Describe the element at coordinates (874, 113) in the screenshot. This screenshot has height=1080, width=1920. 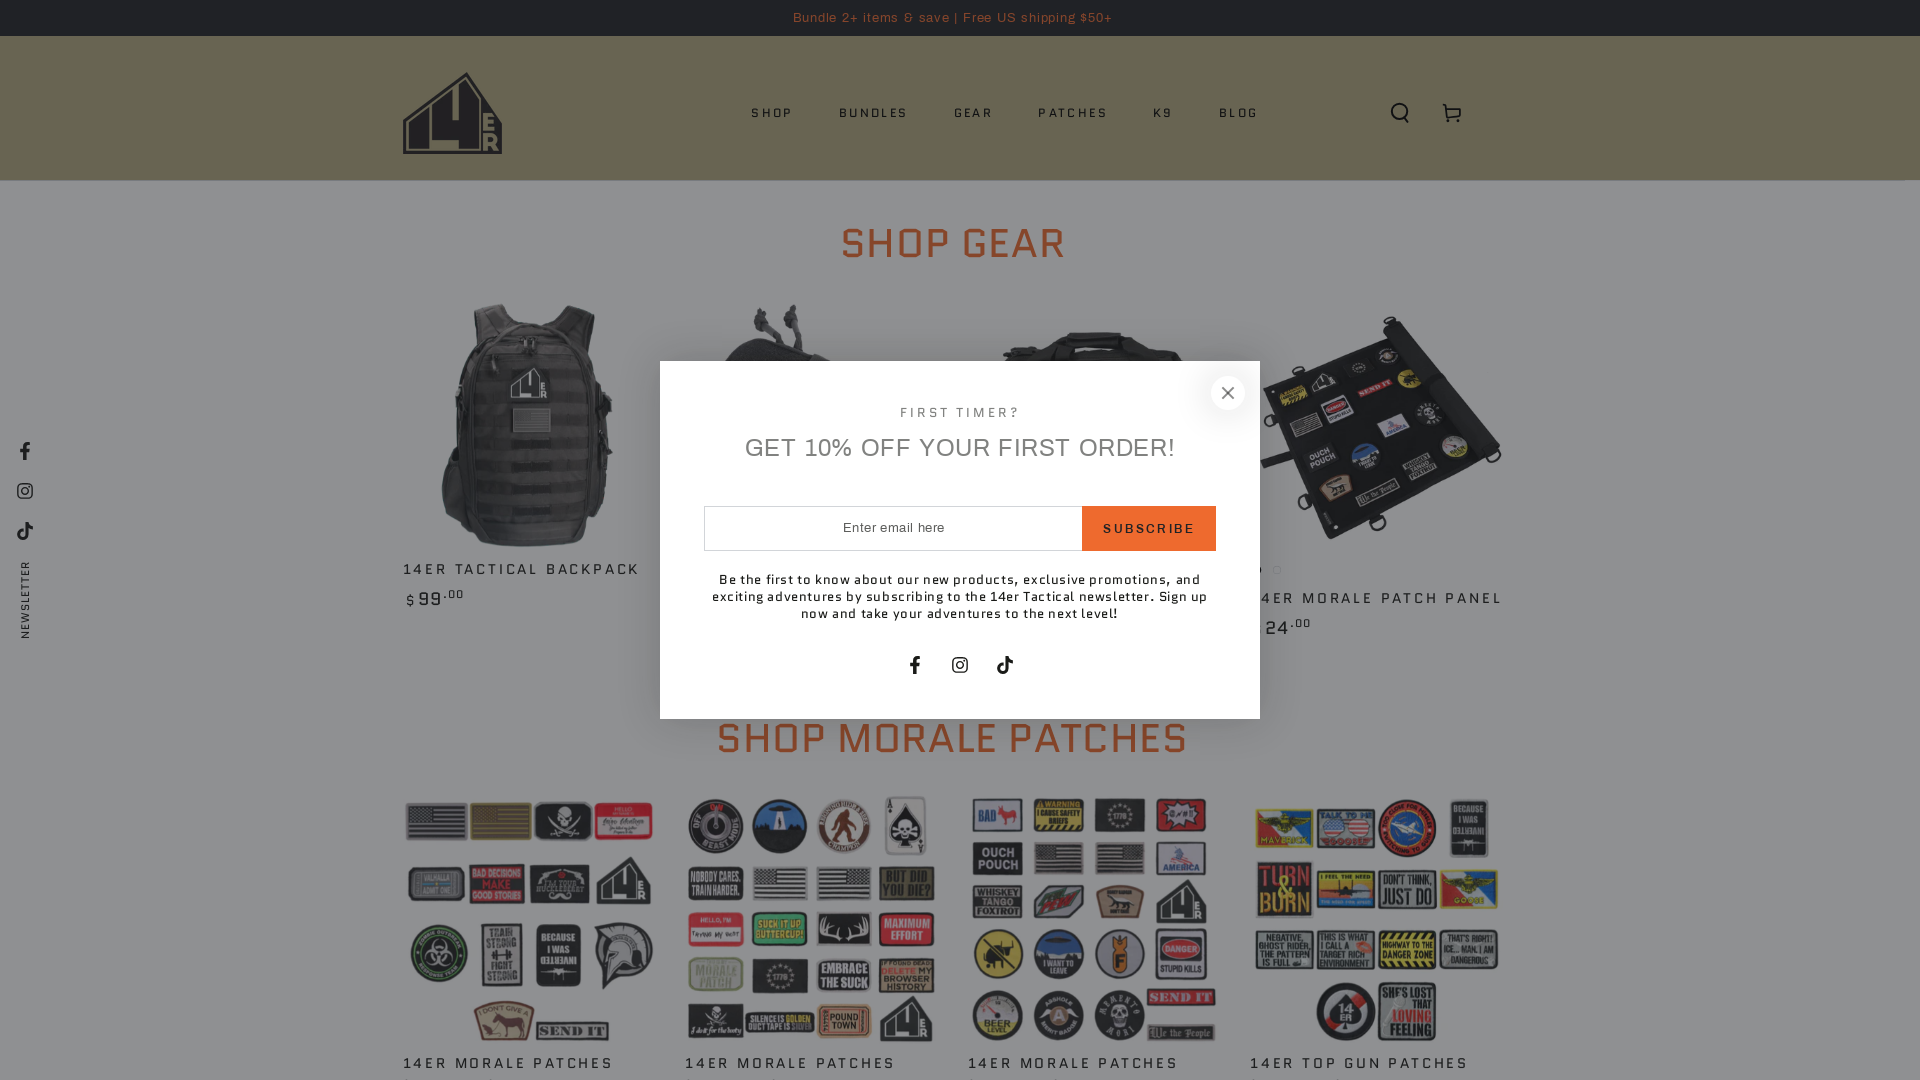
I see `BUNDLES` at that location.